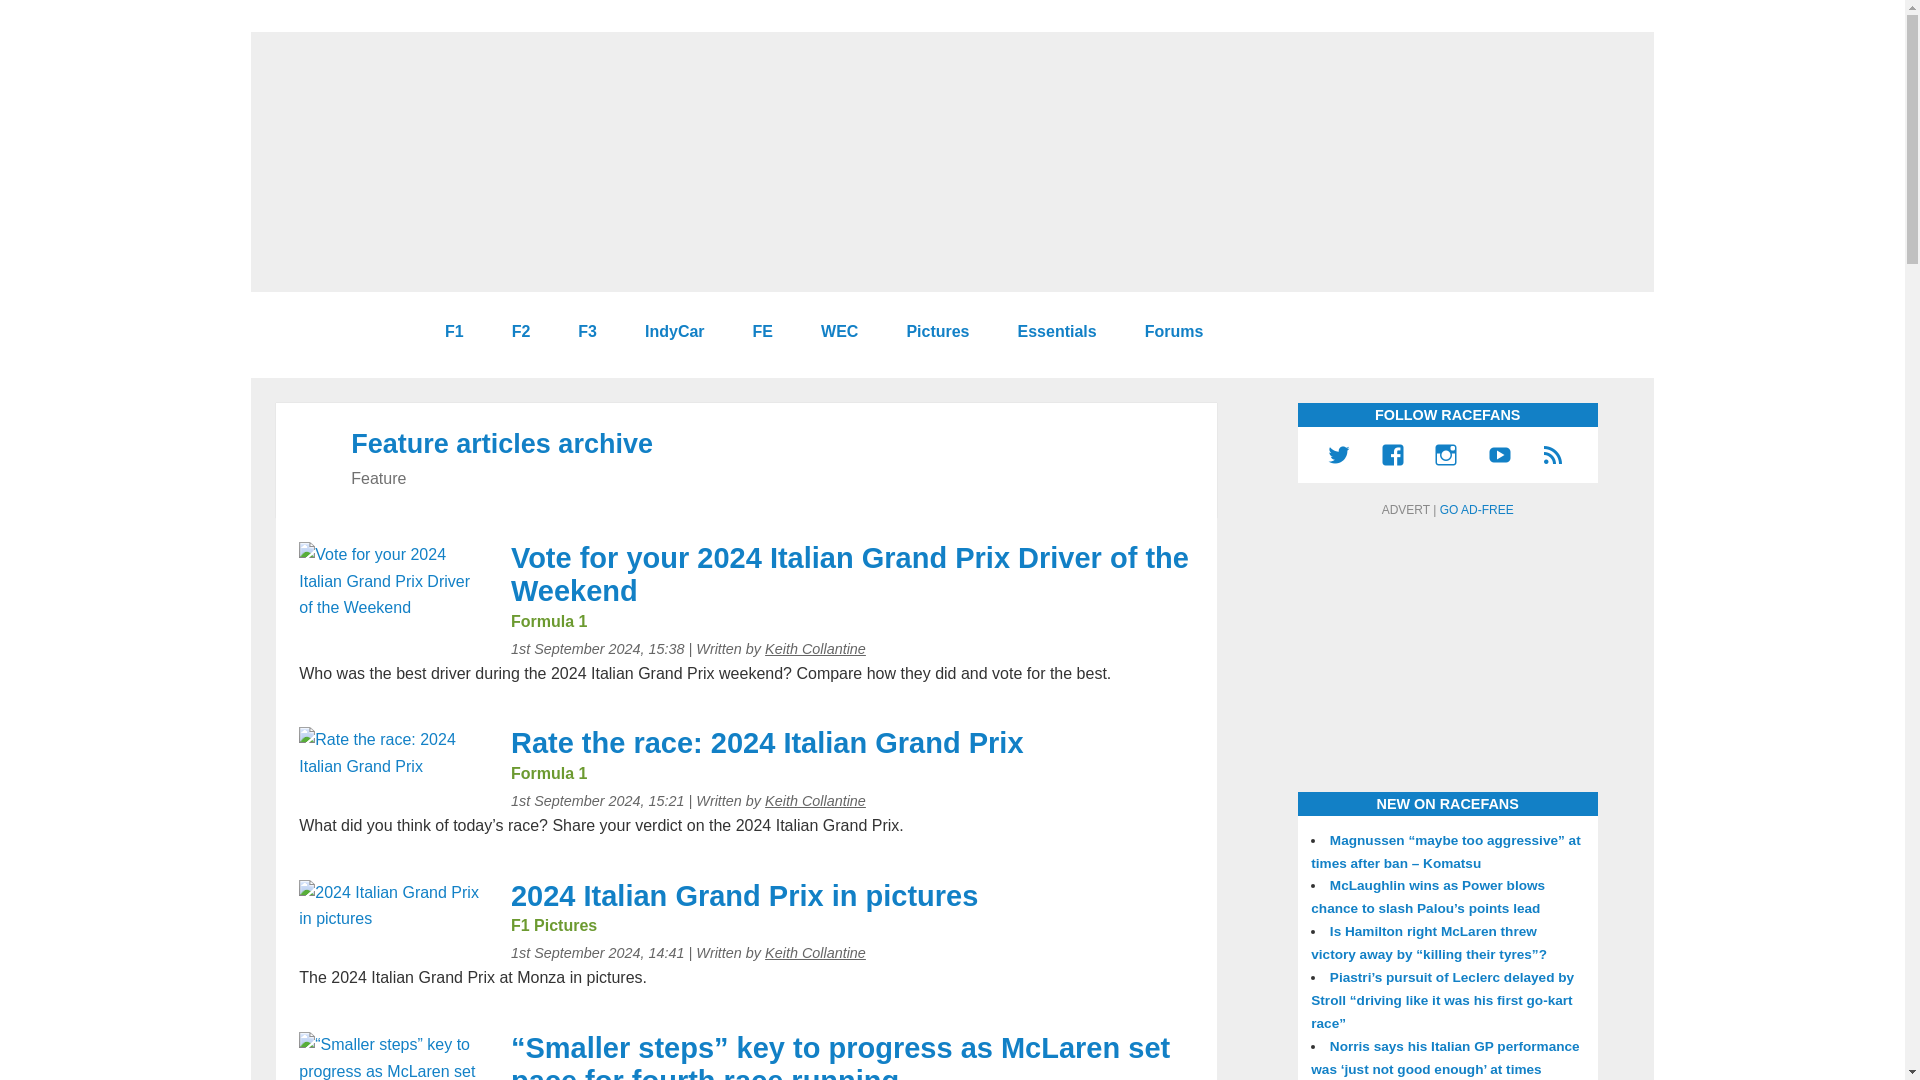 This screenshot has width=1920, height=1080. I want to click on Formula 1, so click(446, 332).